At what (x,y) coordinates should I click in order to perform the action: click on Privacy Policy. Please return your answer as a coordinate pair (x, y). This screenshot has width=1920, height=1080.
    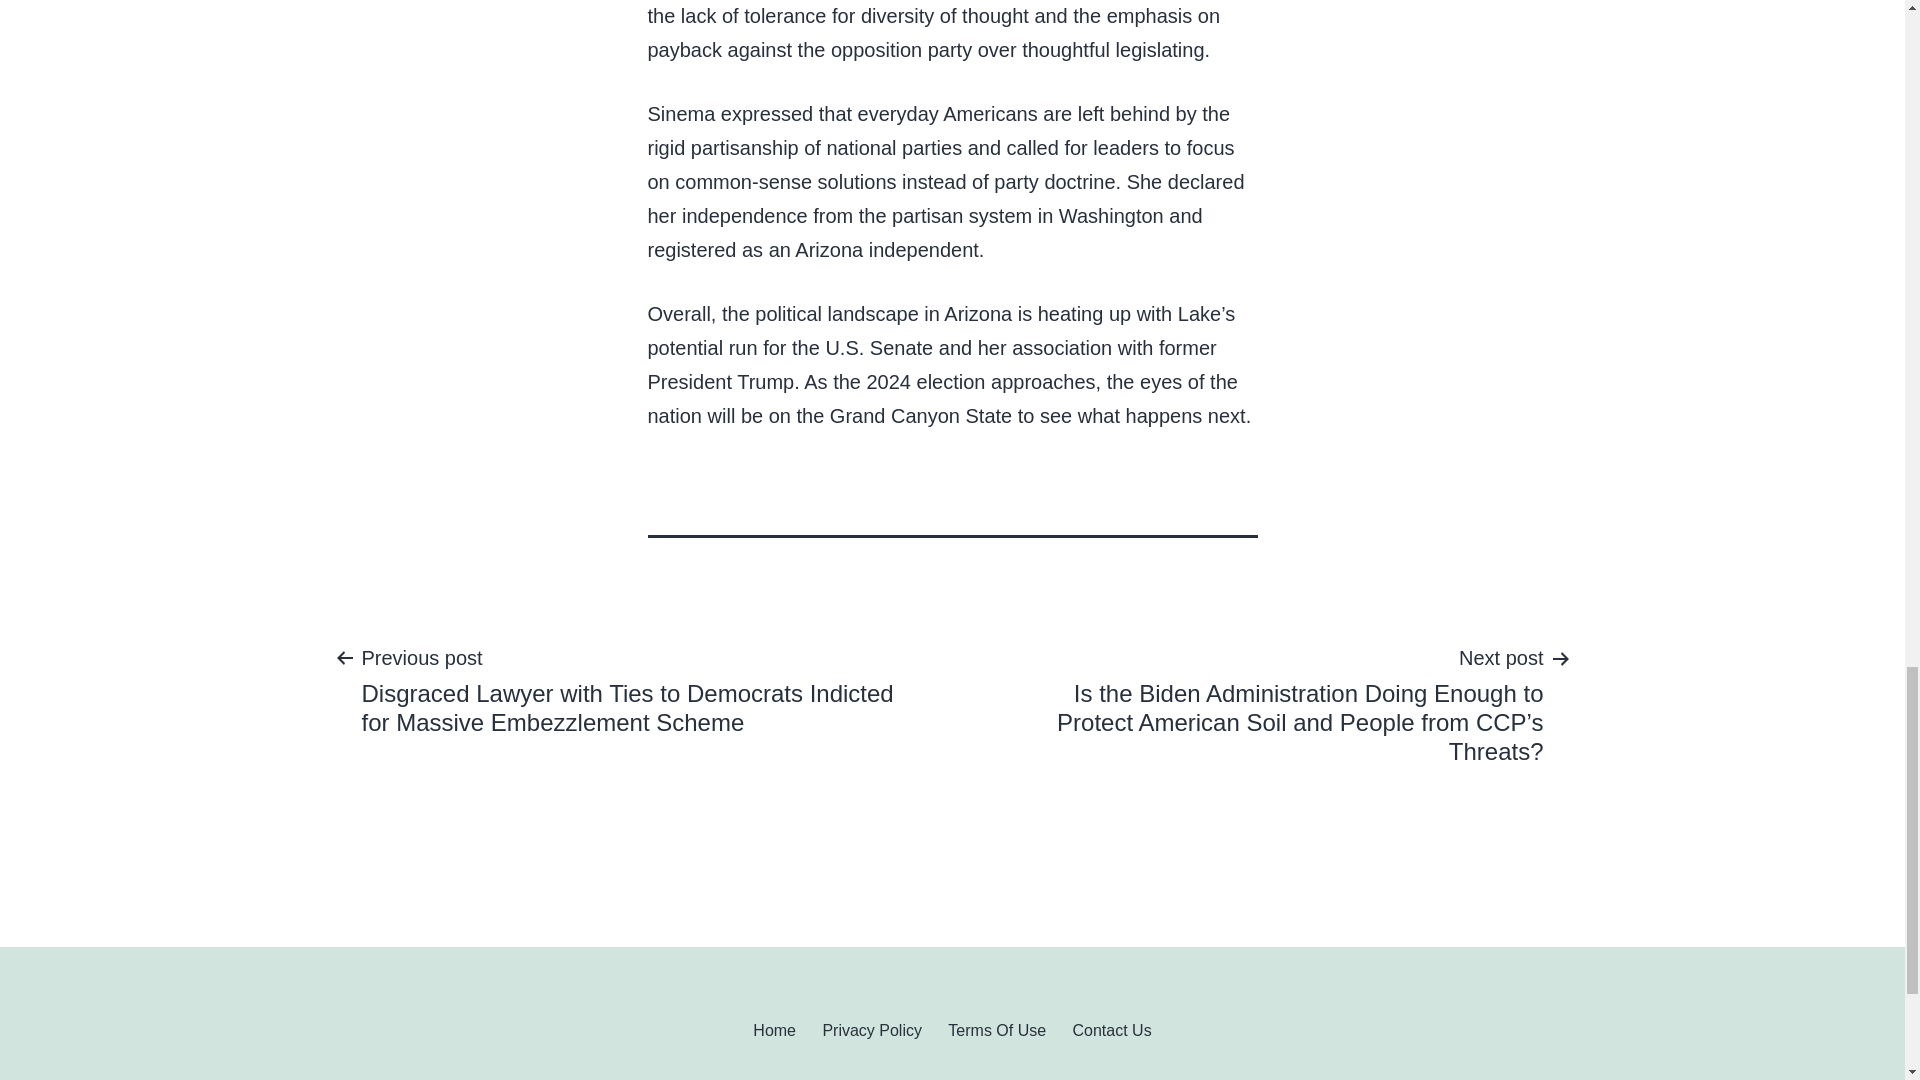
    Looking at the image, I should click on (872, 1030).